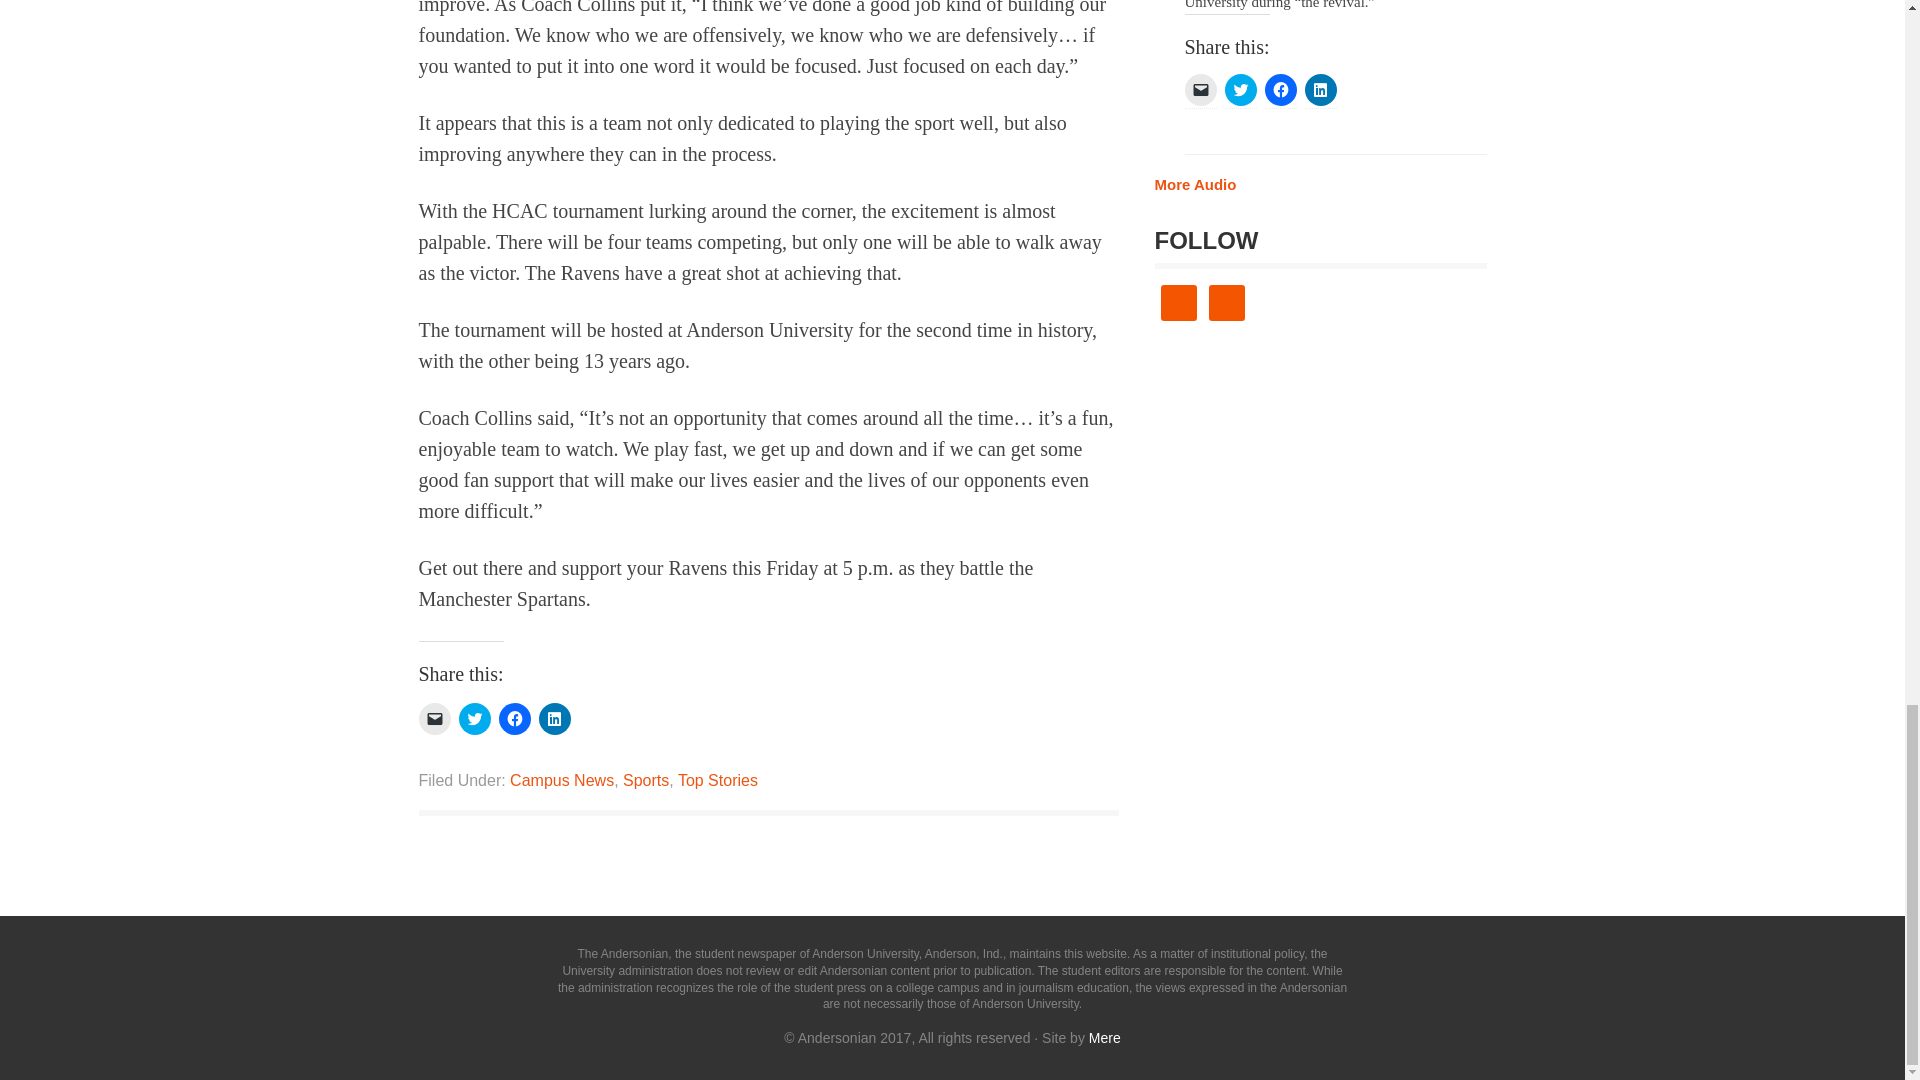  I want to click on Top Stories, so click(718, 780).